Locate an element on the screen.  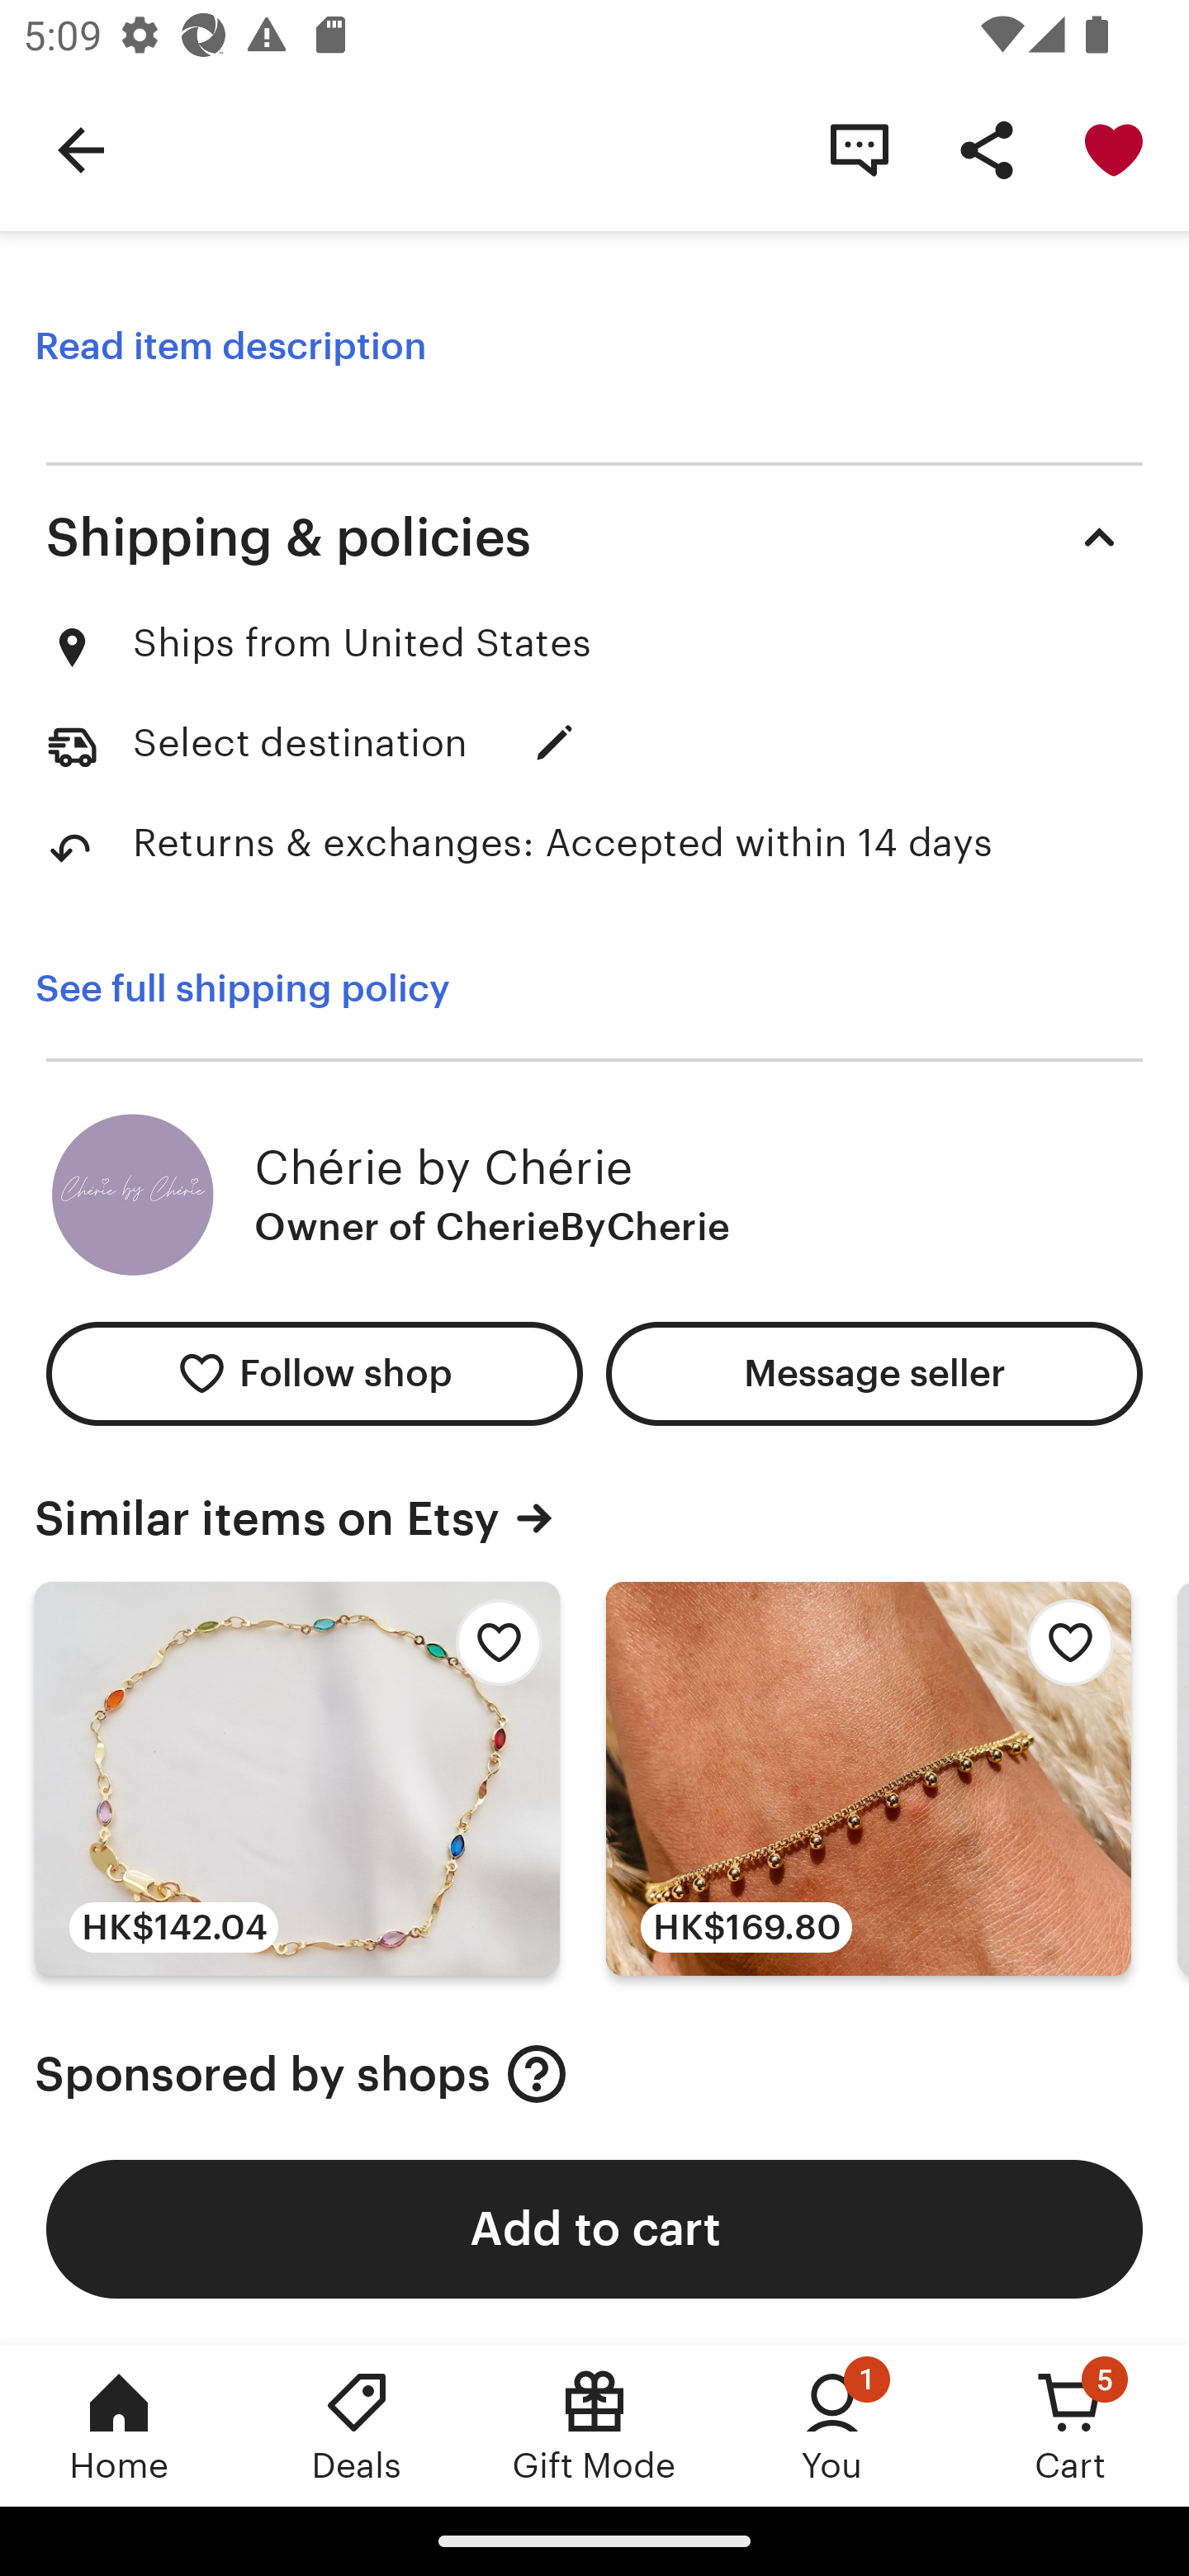
Contact shop is located at coordinates (859, 149).